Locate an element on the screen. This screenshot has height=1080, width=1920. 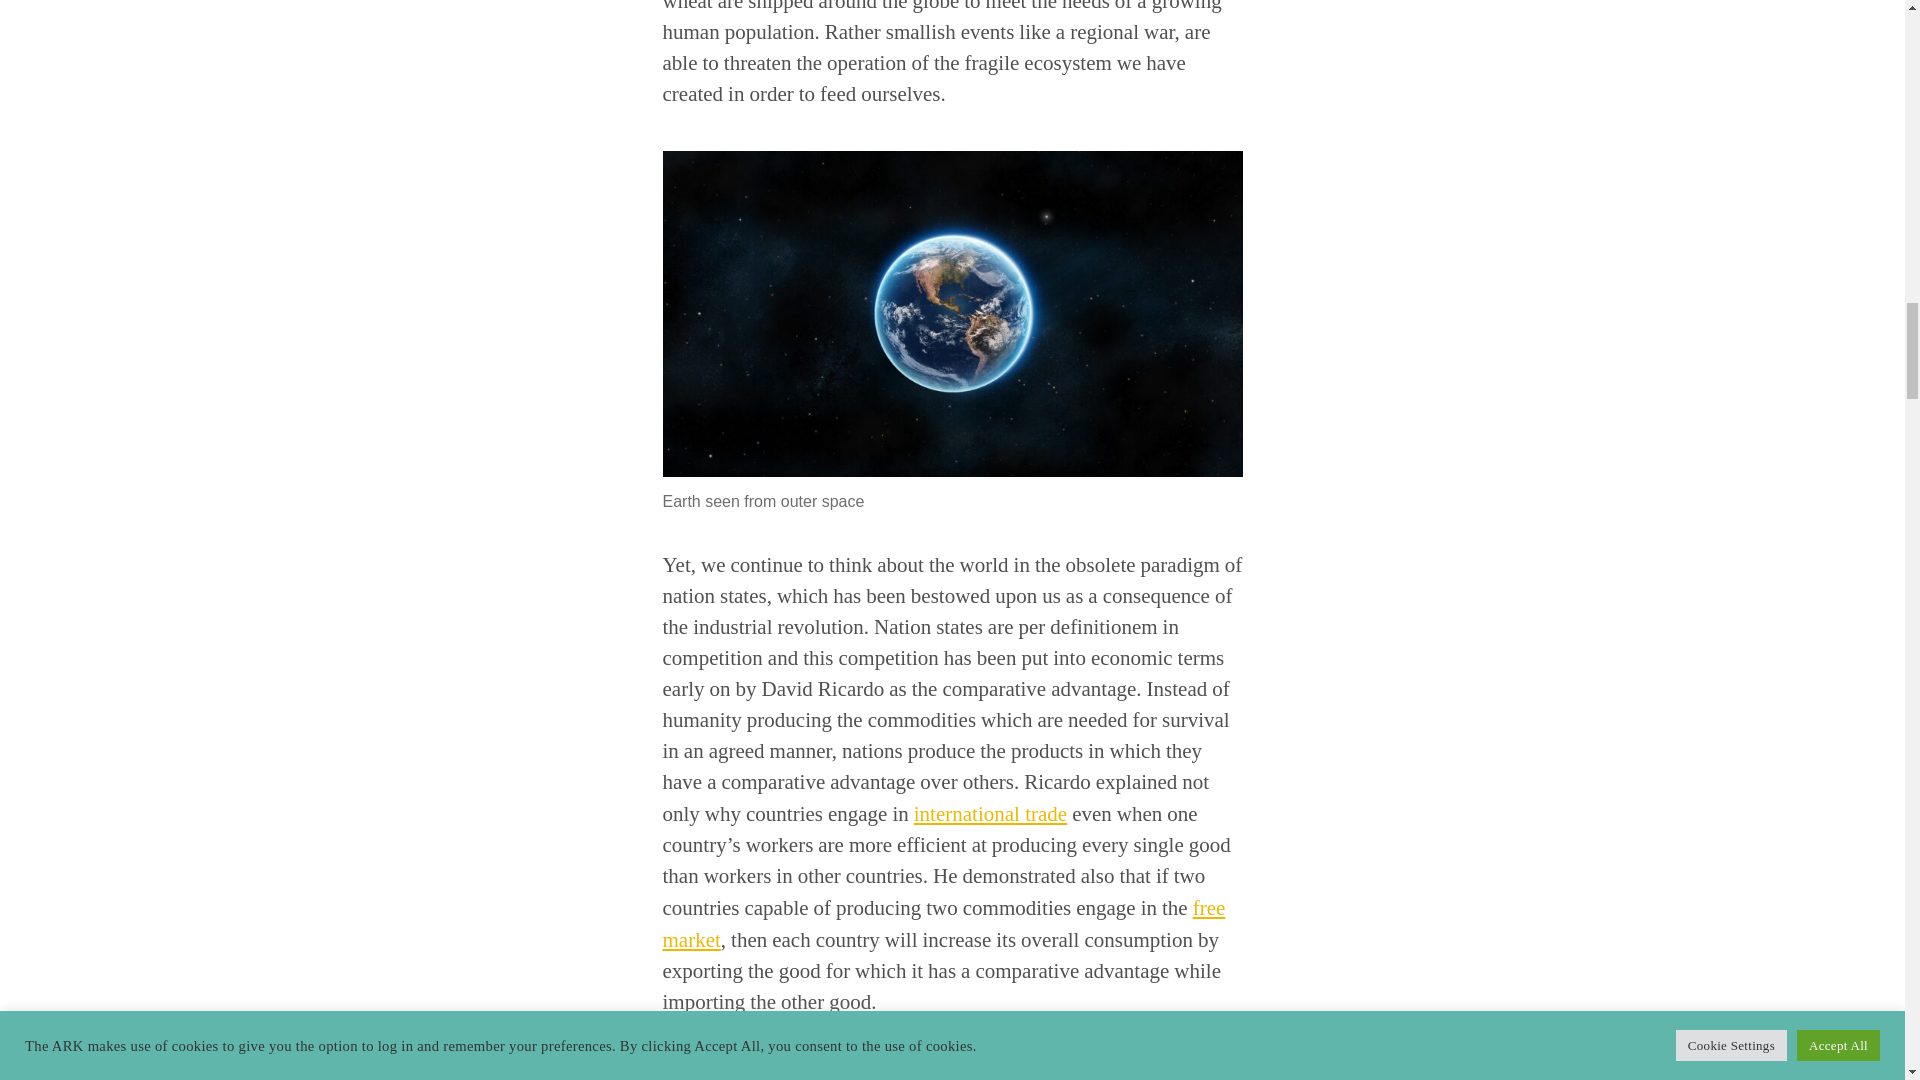
free market is located at coordinates (943, 924).